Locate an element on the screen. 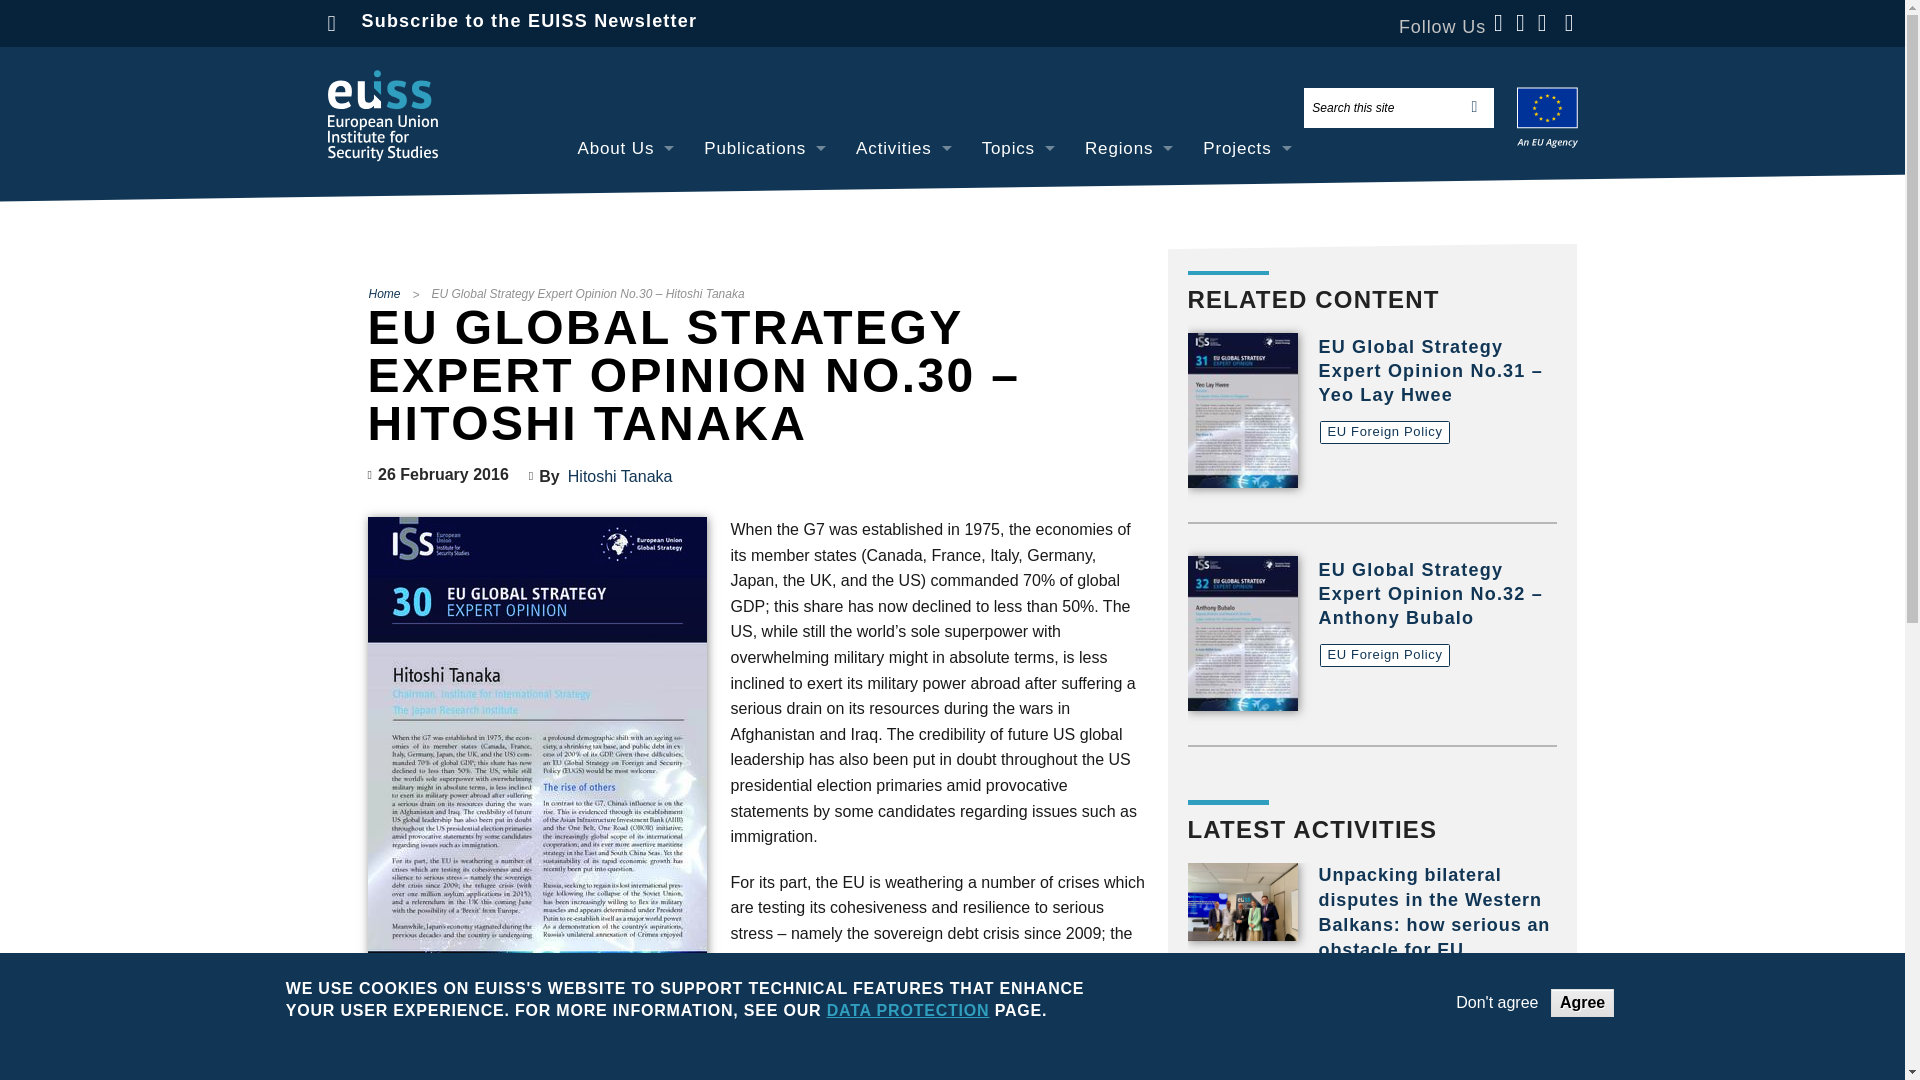 This screenshot has width=1920, height=1080. Podcast is located at coordinates (904, 374).